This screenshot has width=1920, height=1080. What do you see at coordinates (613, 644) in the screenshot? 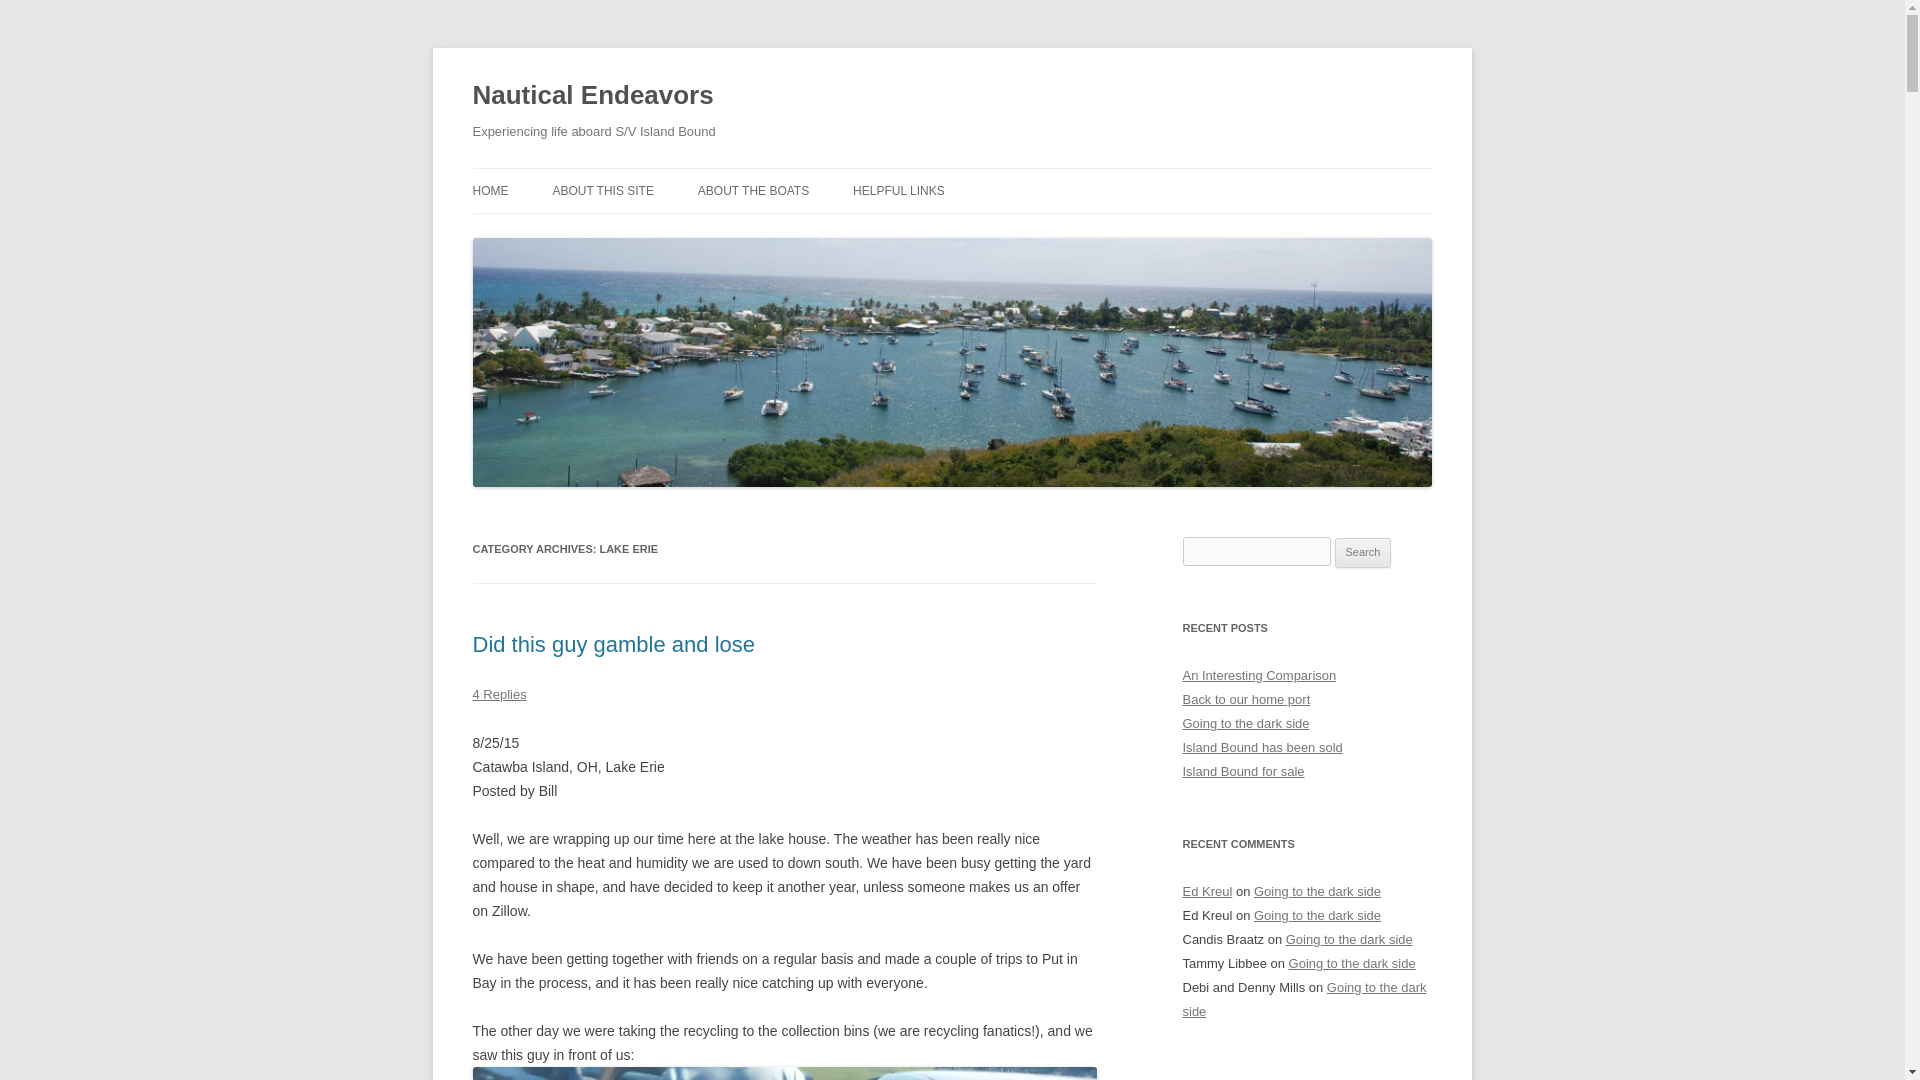
I see `Did this guy gamble and lose` at bounding box center [613, 644].